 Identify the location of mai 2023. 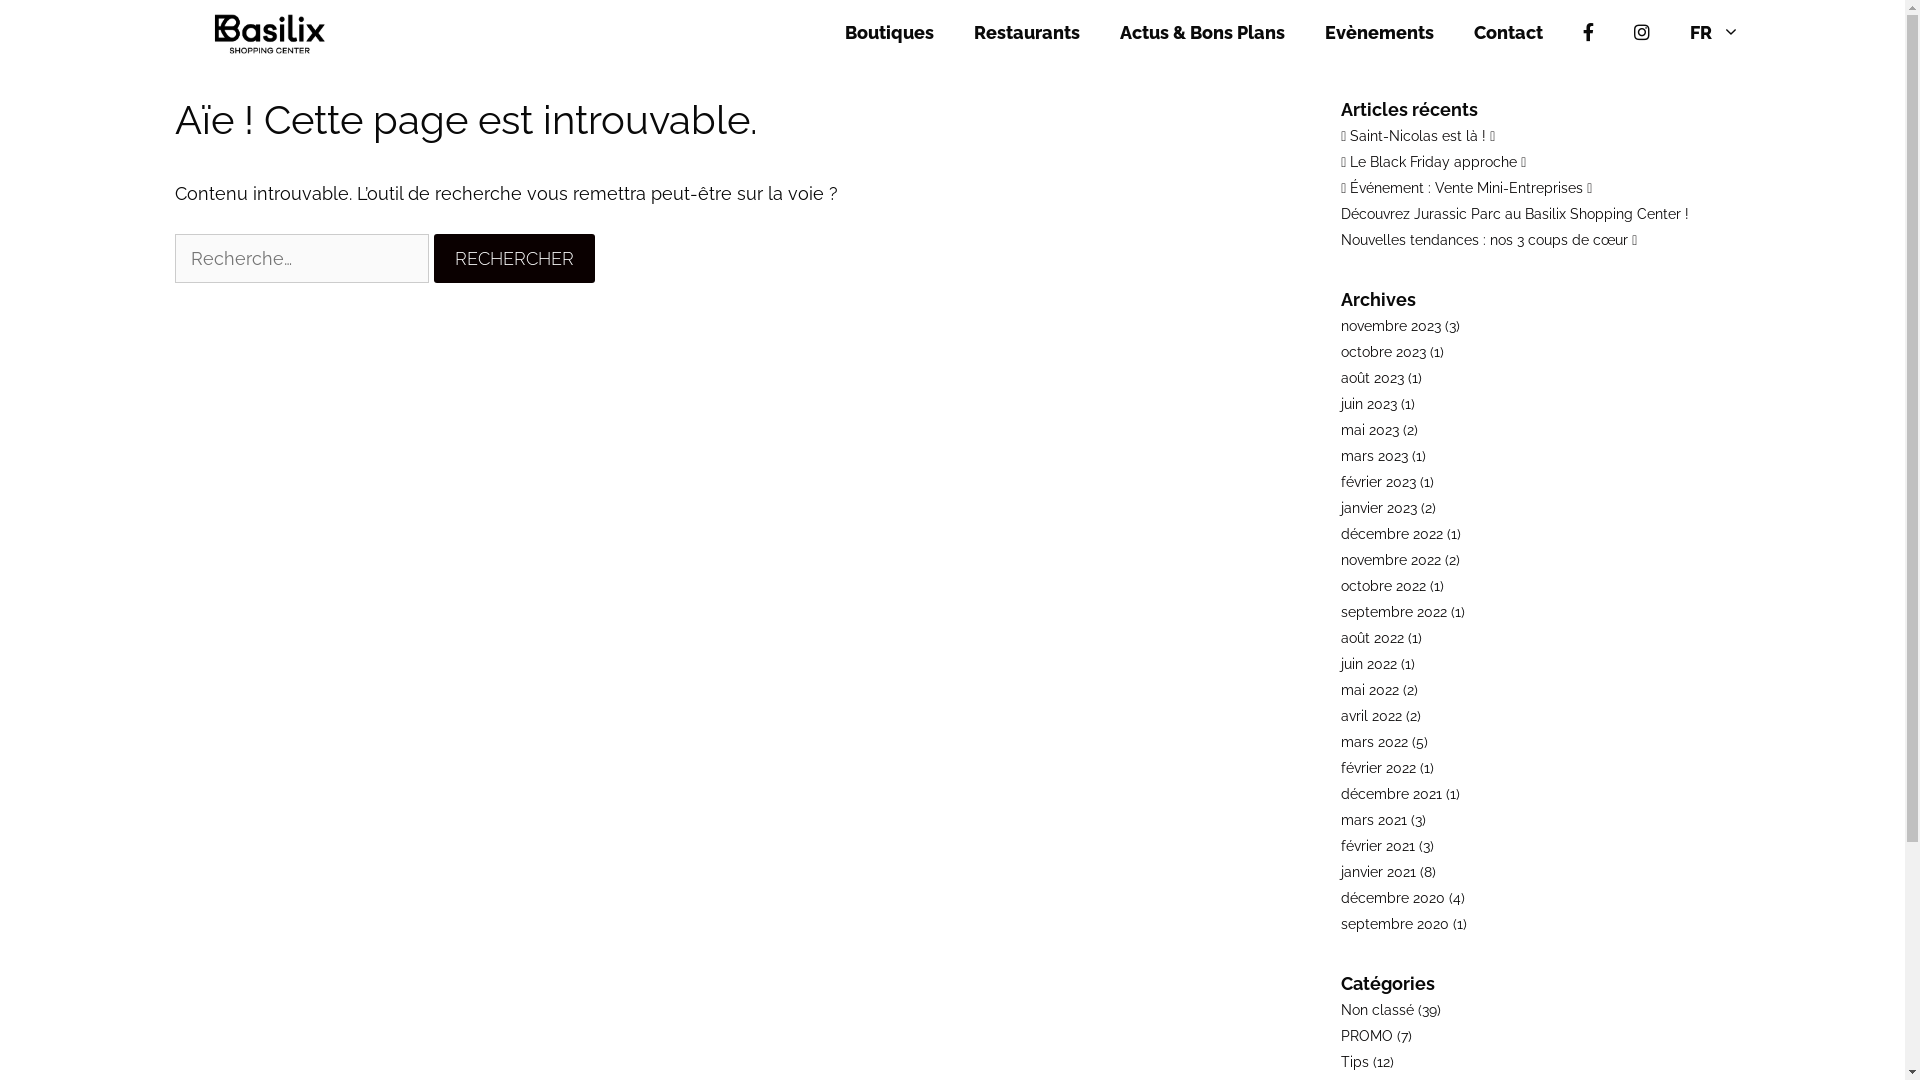
(1370, 430).